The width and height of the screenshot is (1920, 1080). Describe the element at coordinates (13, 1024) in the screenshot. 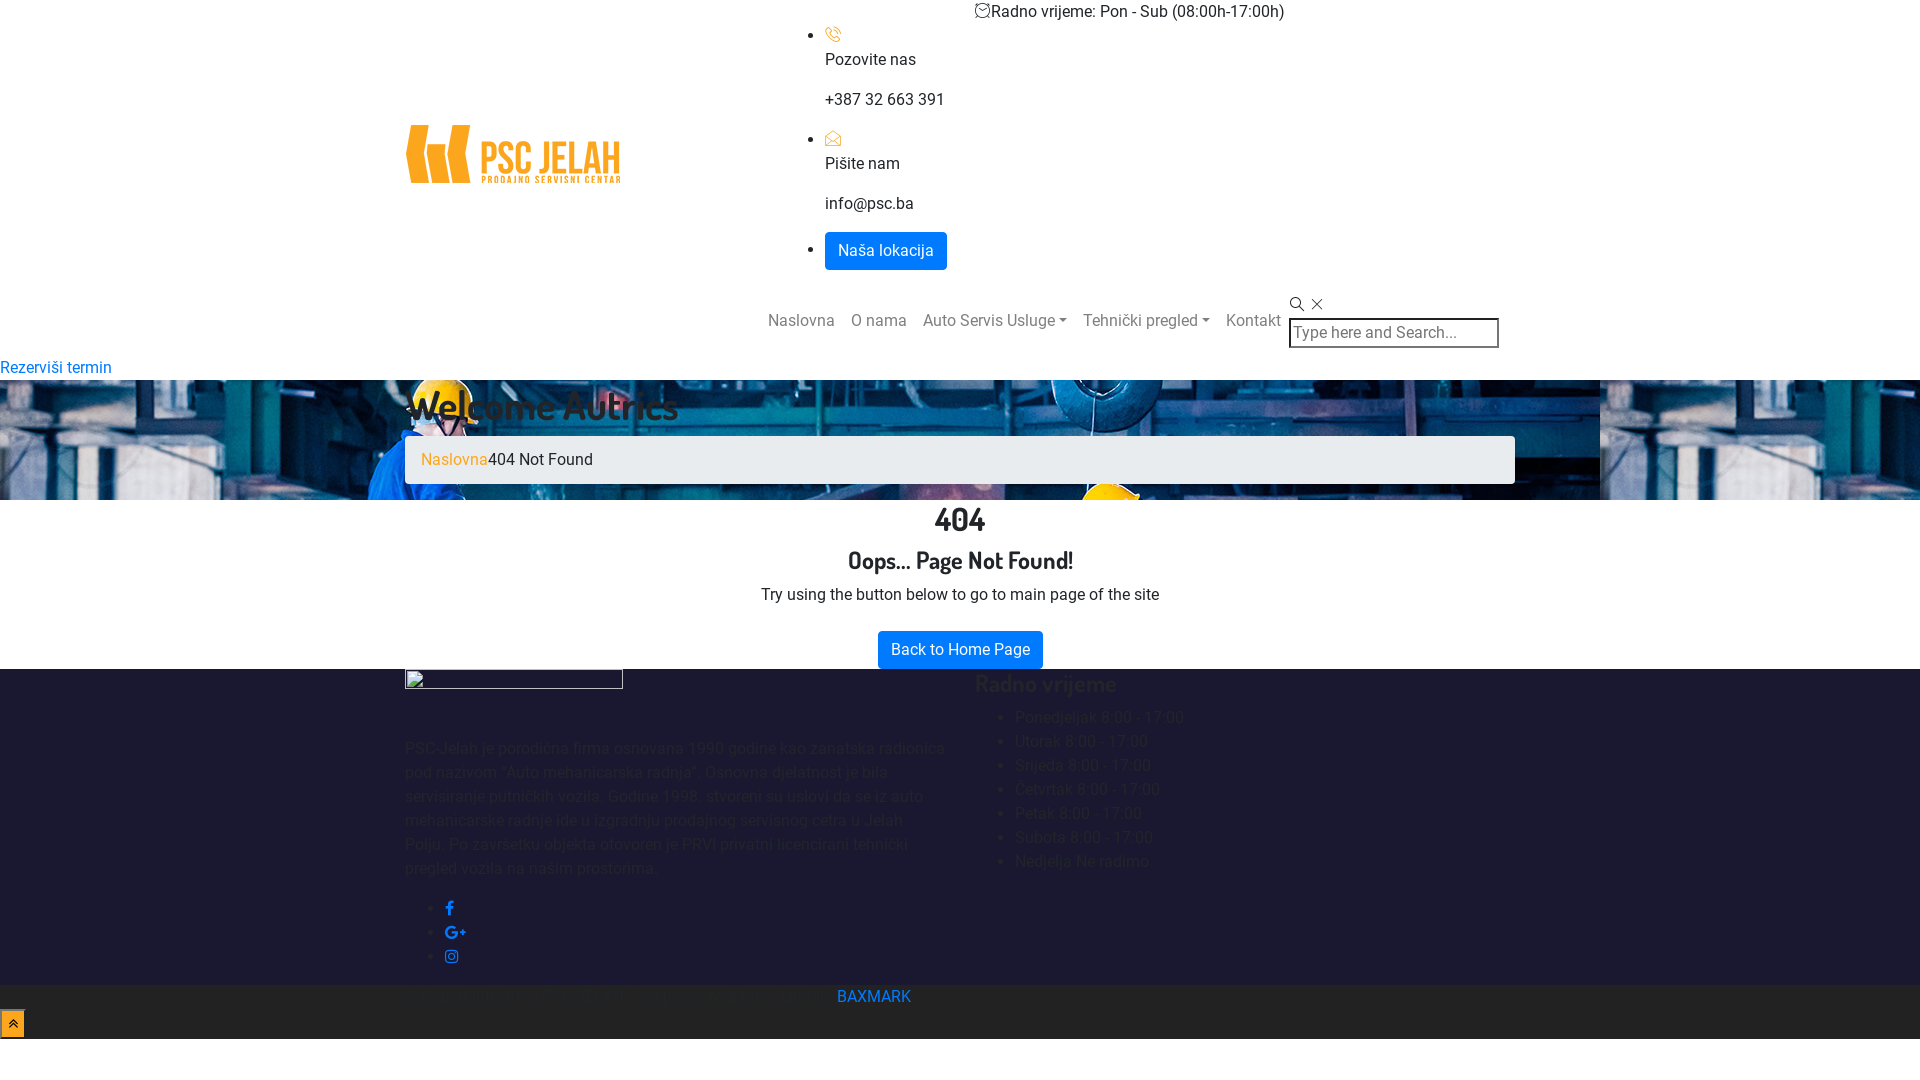

I see `Back to Top` at that location.